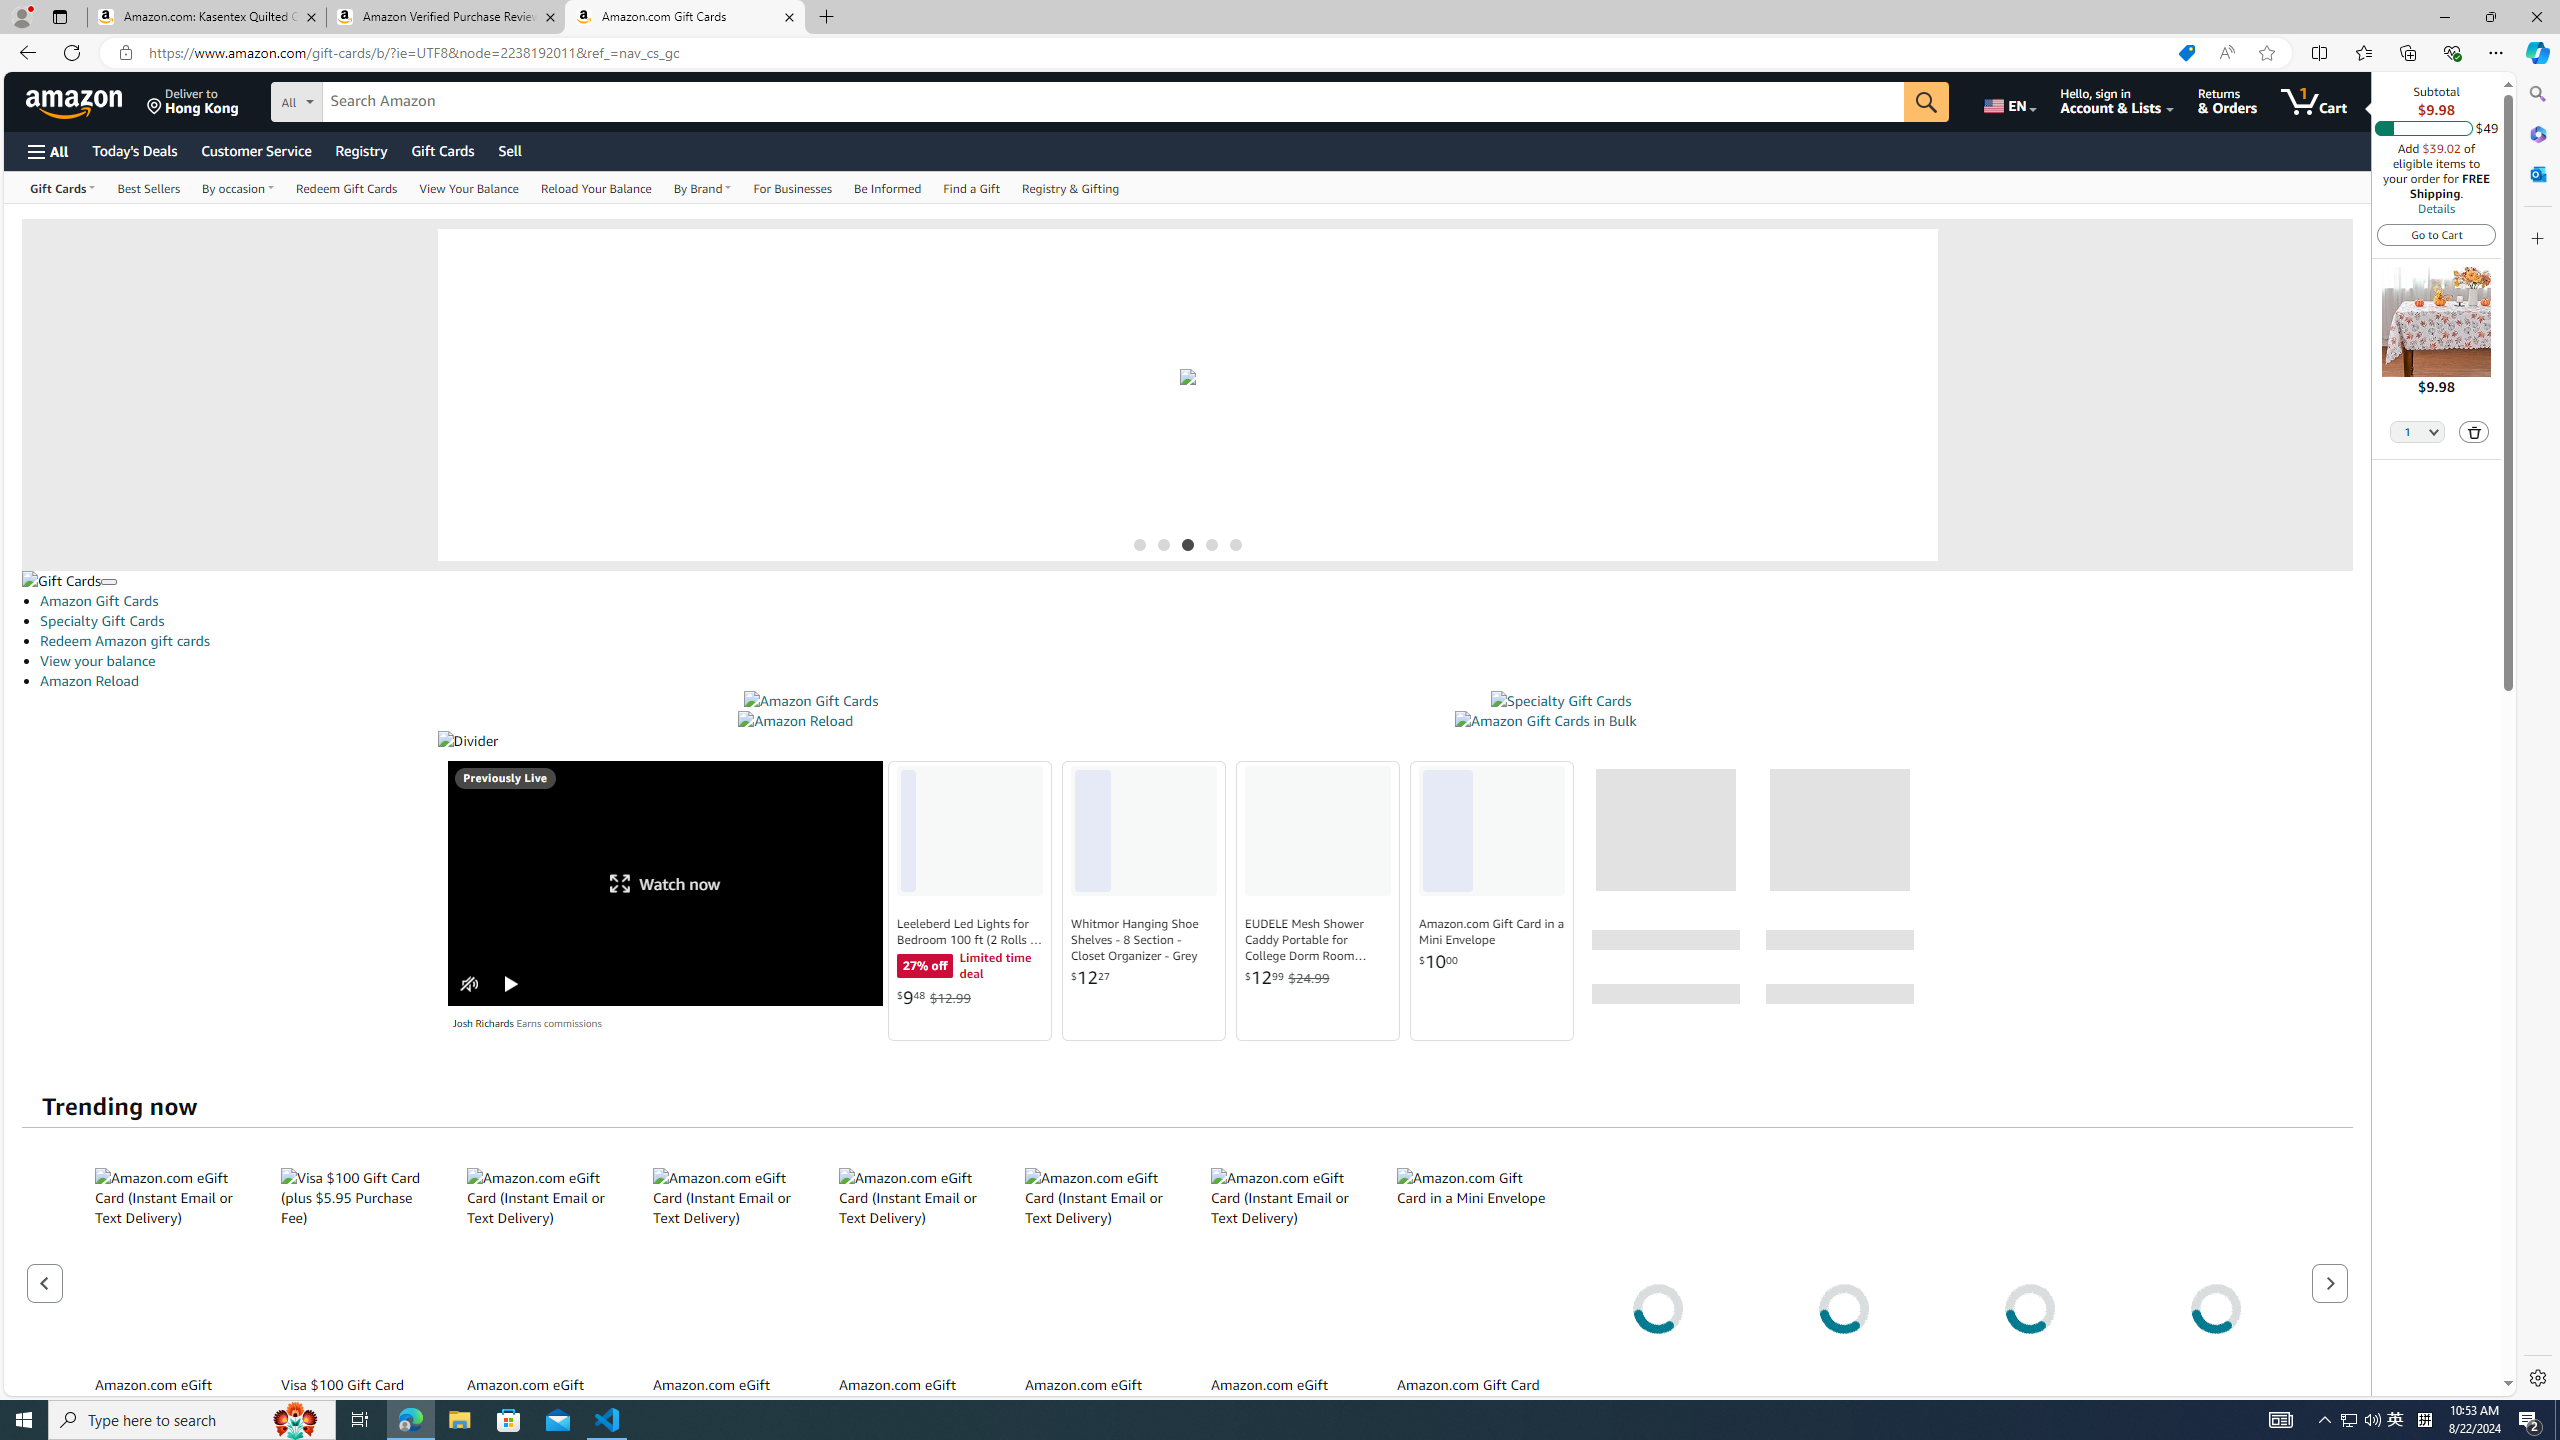 The image size is (2560, 1440). What do you see at coordinates (1113, 102) in the screenshot?
I see `Search Amazon` at bounding box center [1113, 102].